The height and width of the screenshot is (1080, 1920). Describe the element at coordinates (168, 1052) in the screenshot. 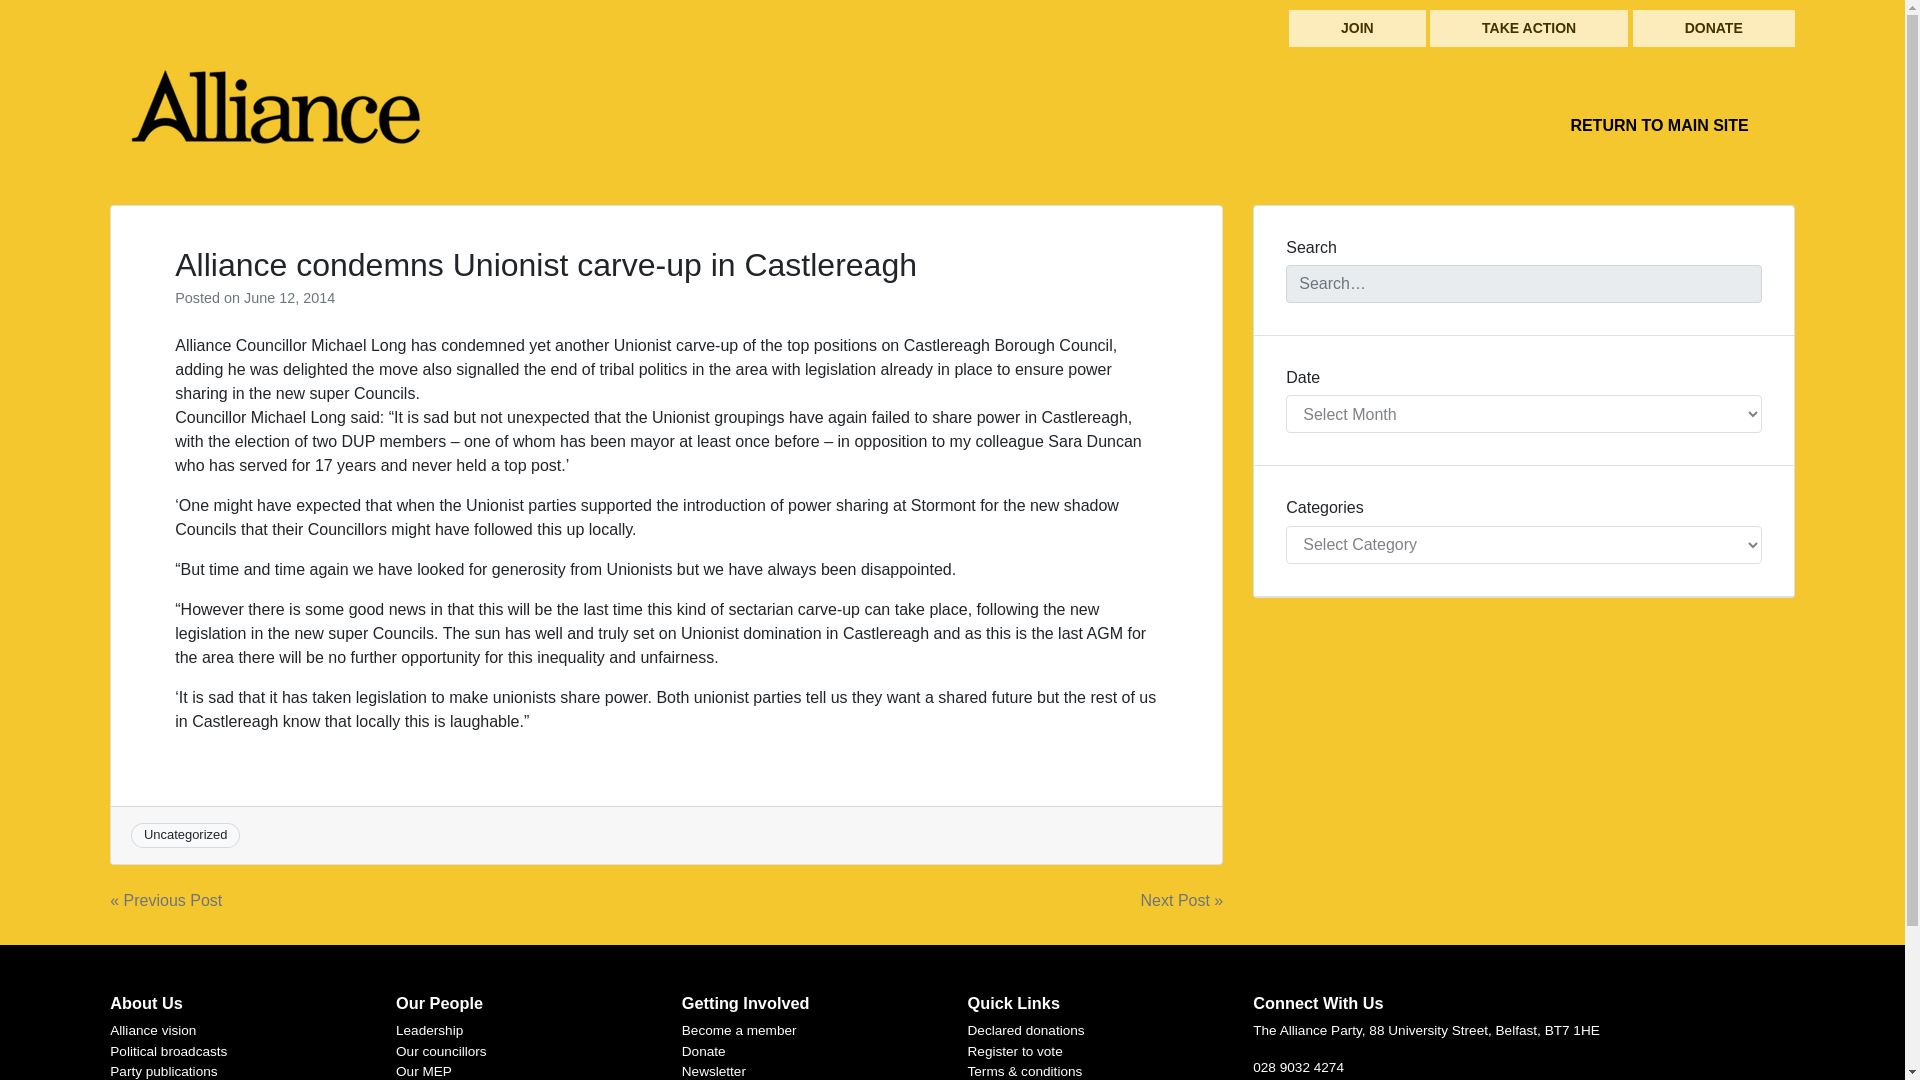

I see `Political broadcasts` at that location.